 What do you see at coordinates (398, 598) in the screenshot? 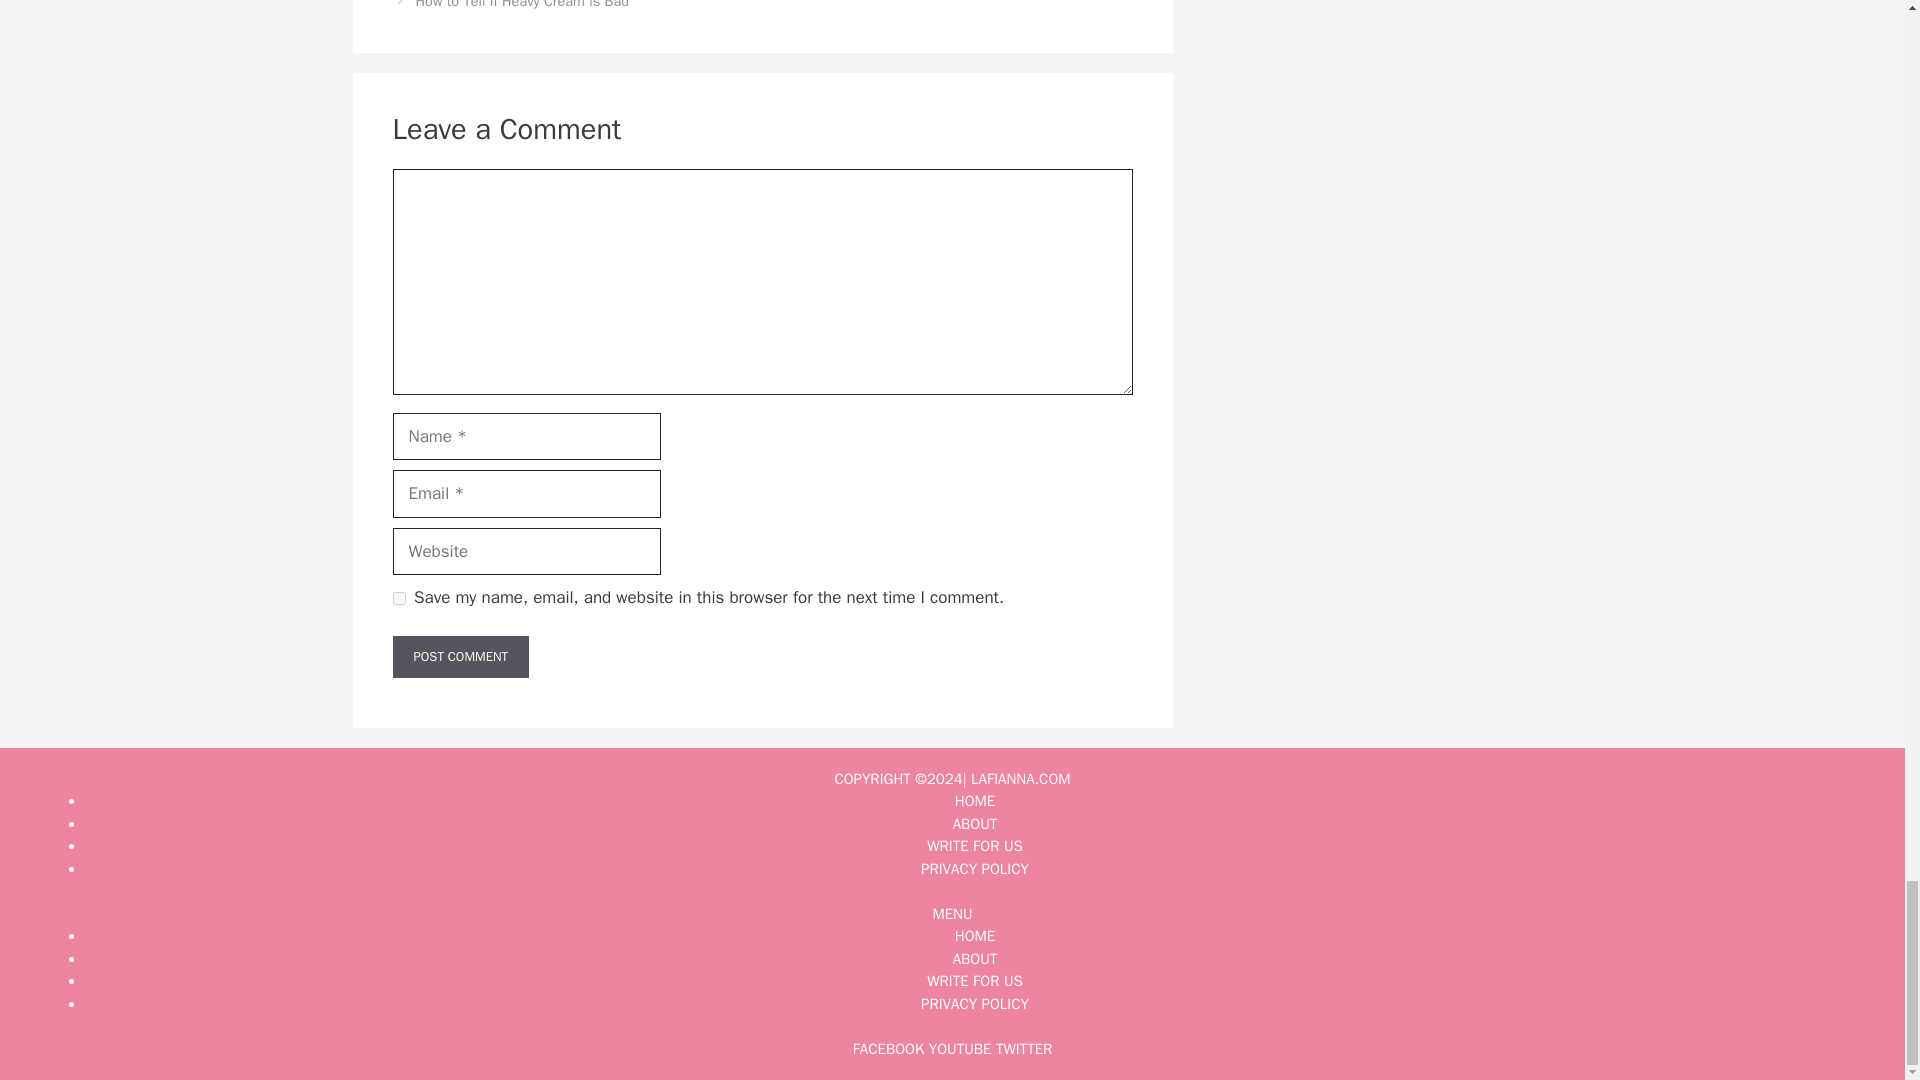
I see `yes` at bounding box center [398, 598].